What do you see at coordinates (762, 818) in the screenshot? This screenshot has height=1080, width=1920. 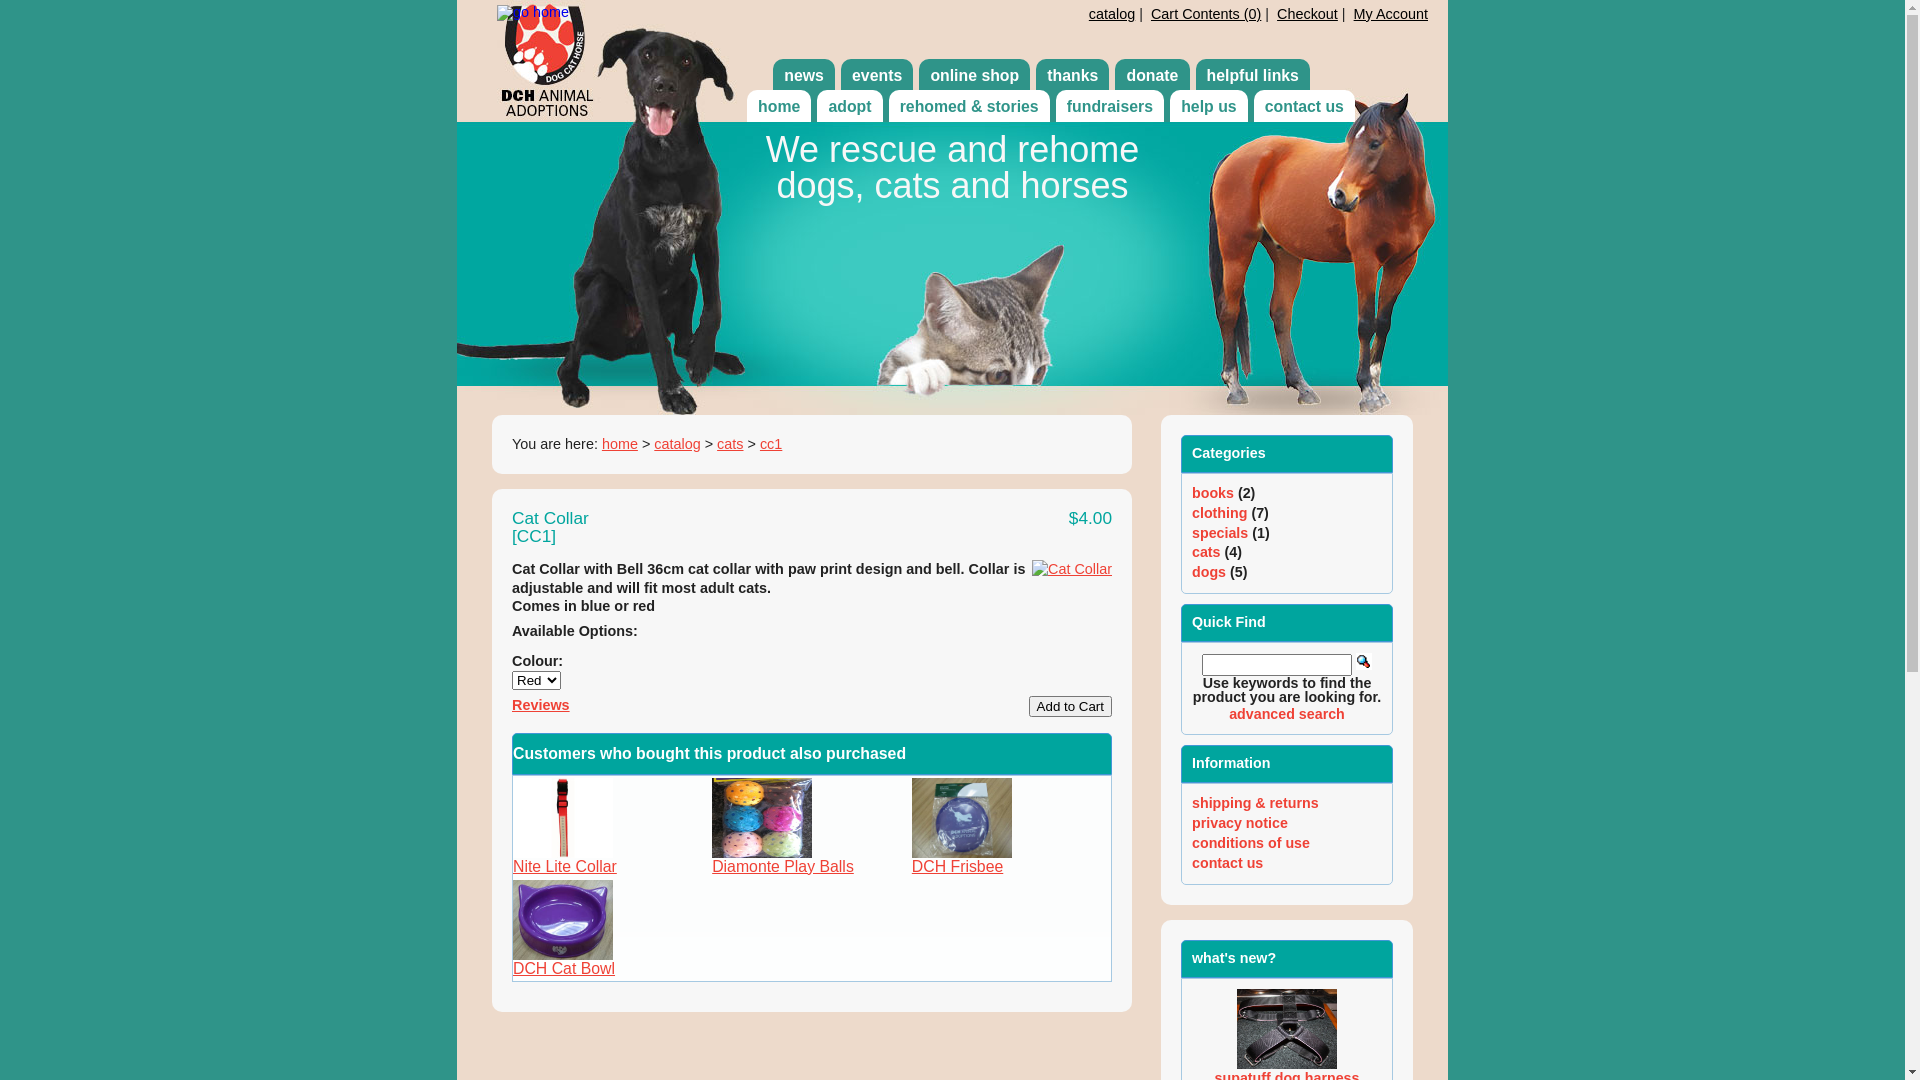 I see `Diamonte Play Balls` at bounding box center [762, 818].